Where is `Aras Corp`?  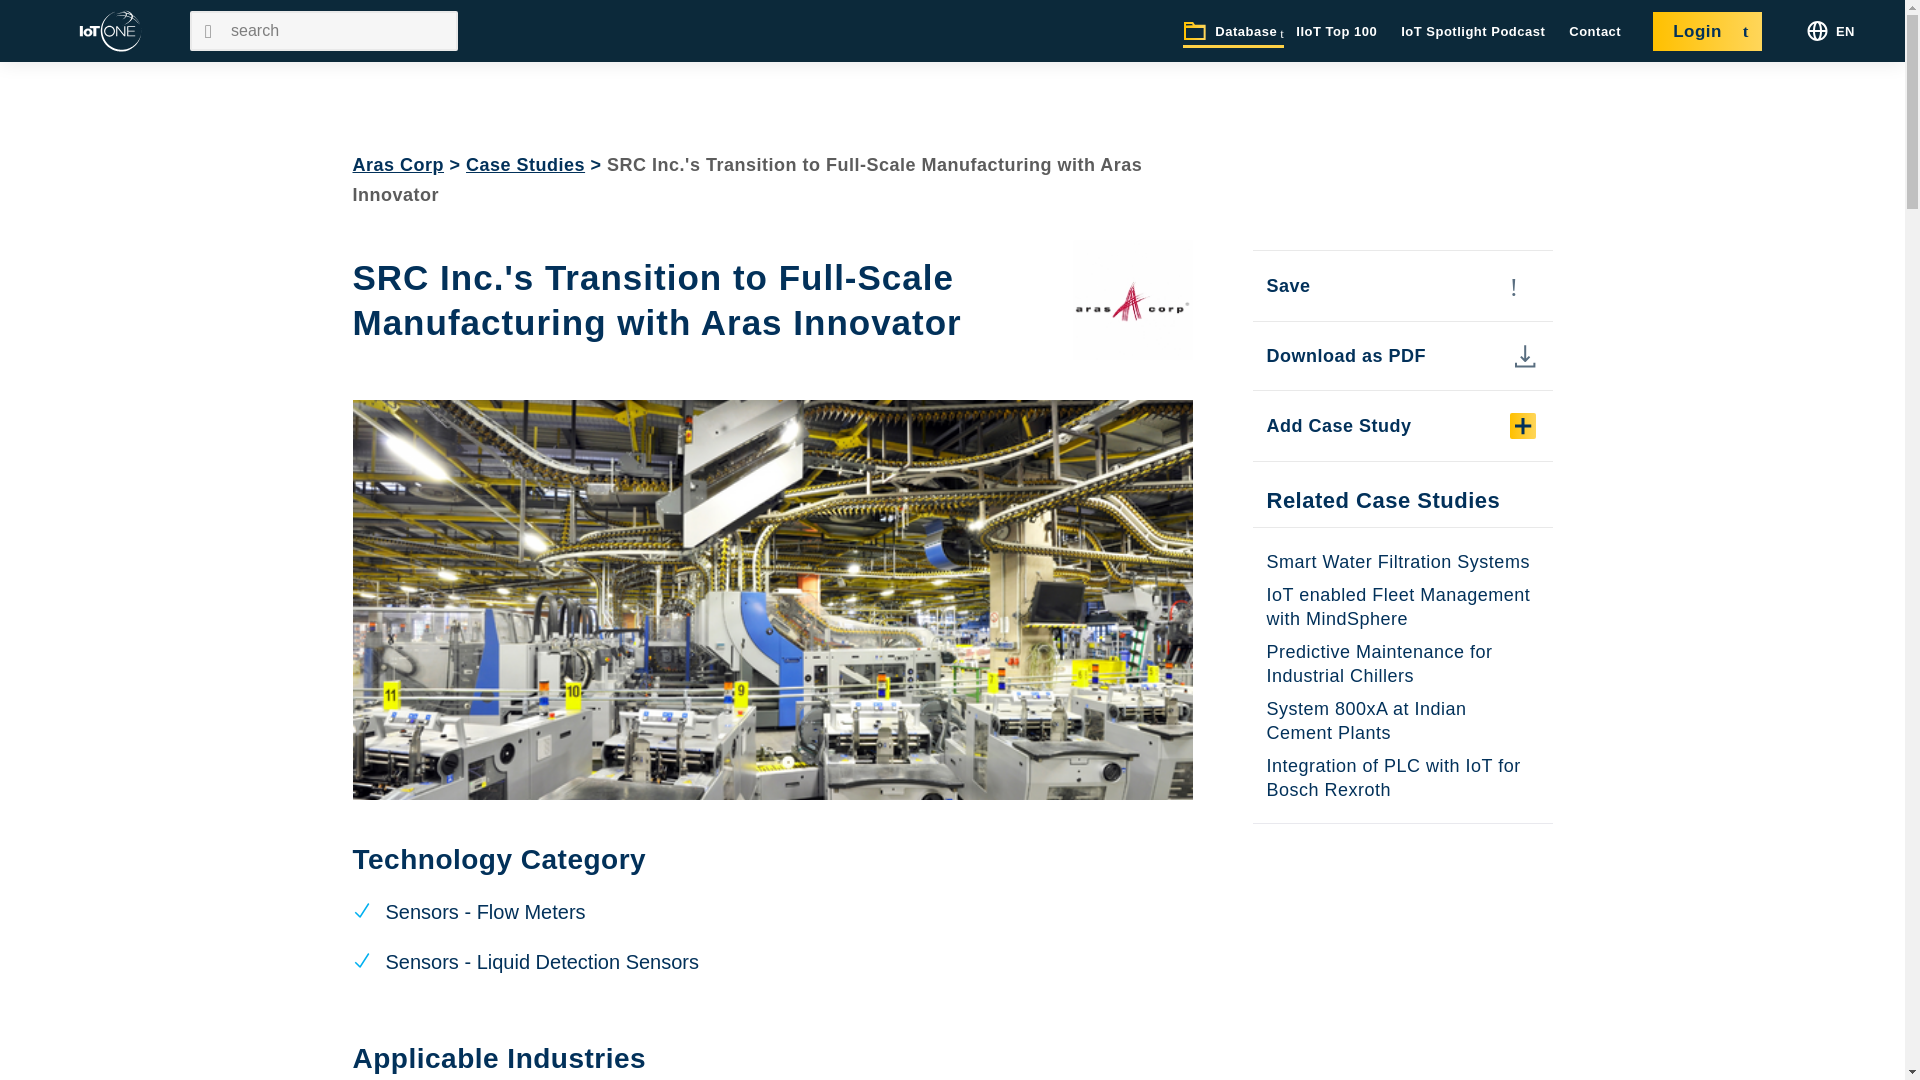 Aras Corp is located at coordinates (397, 164).